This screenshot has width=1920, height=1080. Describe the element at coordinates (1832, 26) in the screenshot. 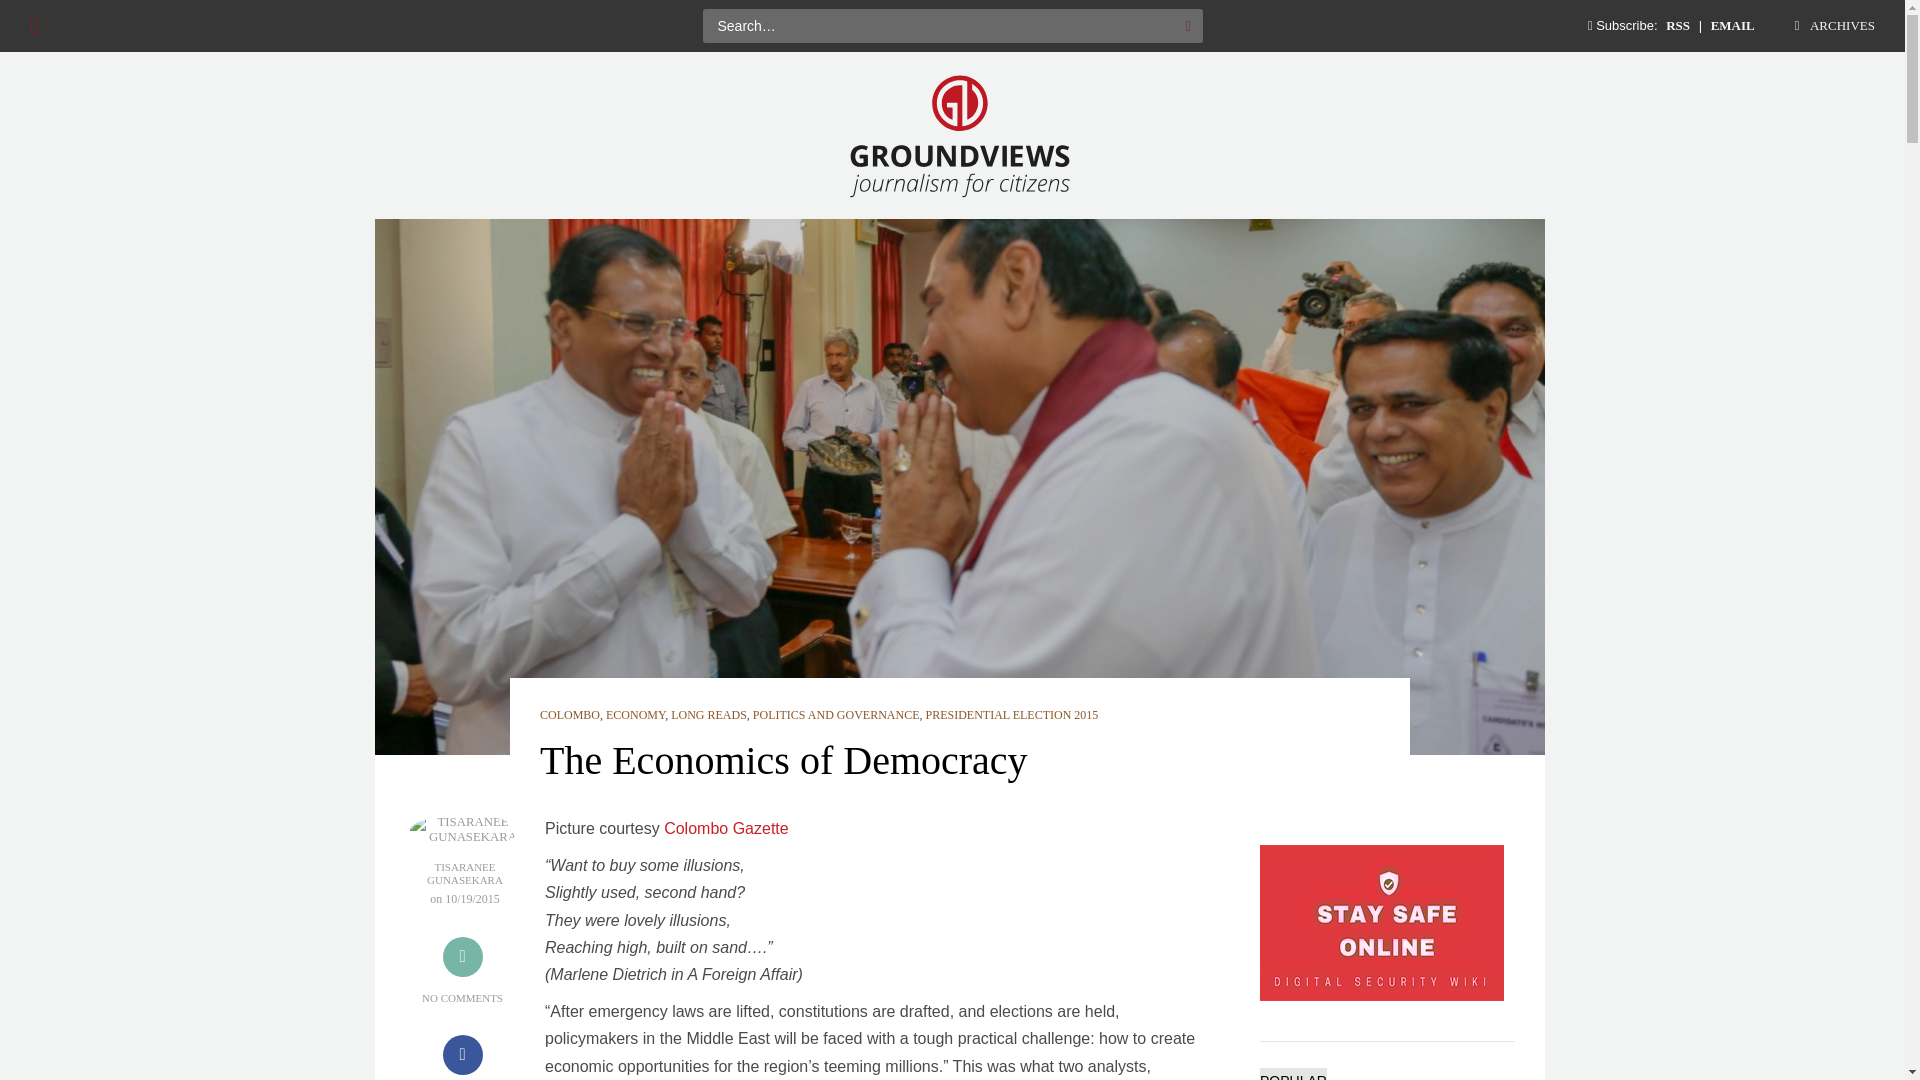

I see `ARCHIVES` at that location.